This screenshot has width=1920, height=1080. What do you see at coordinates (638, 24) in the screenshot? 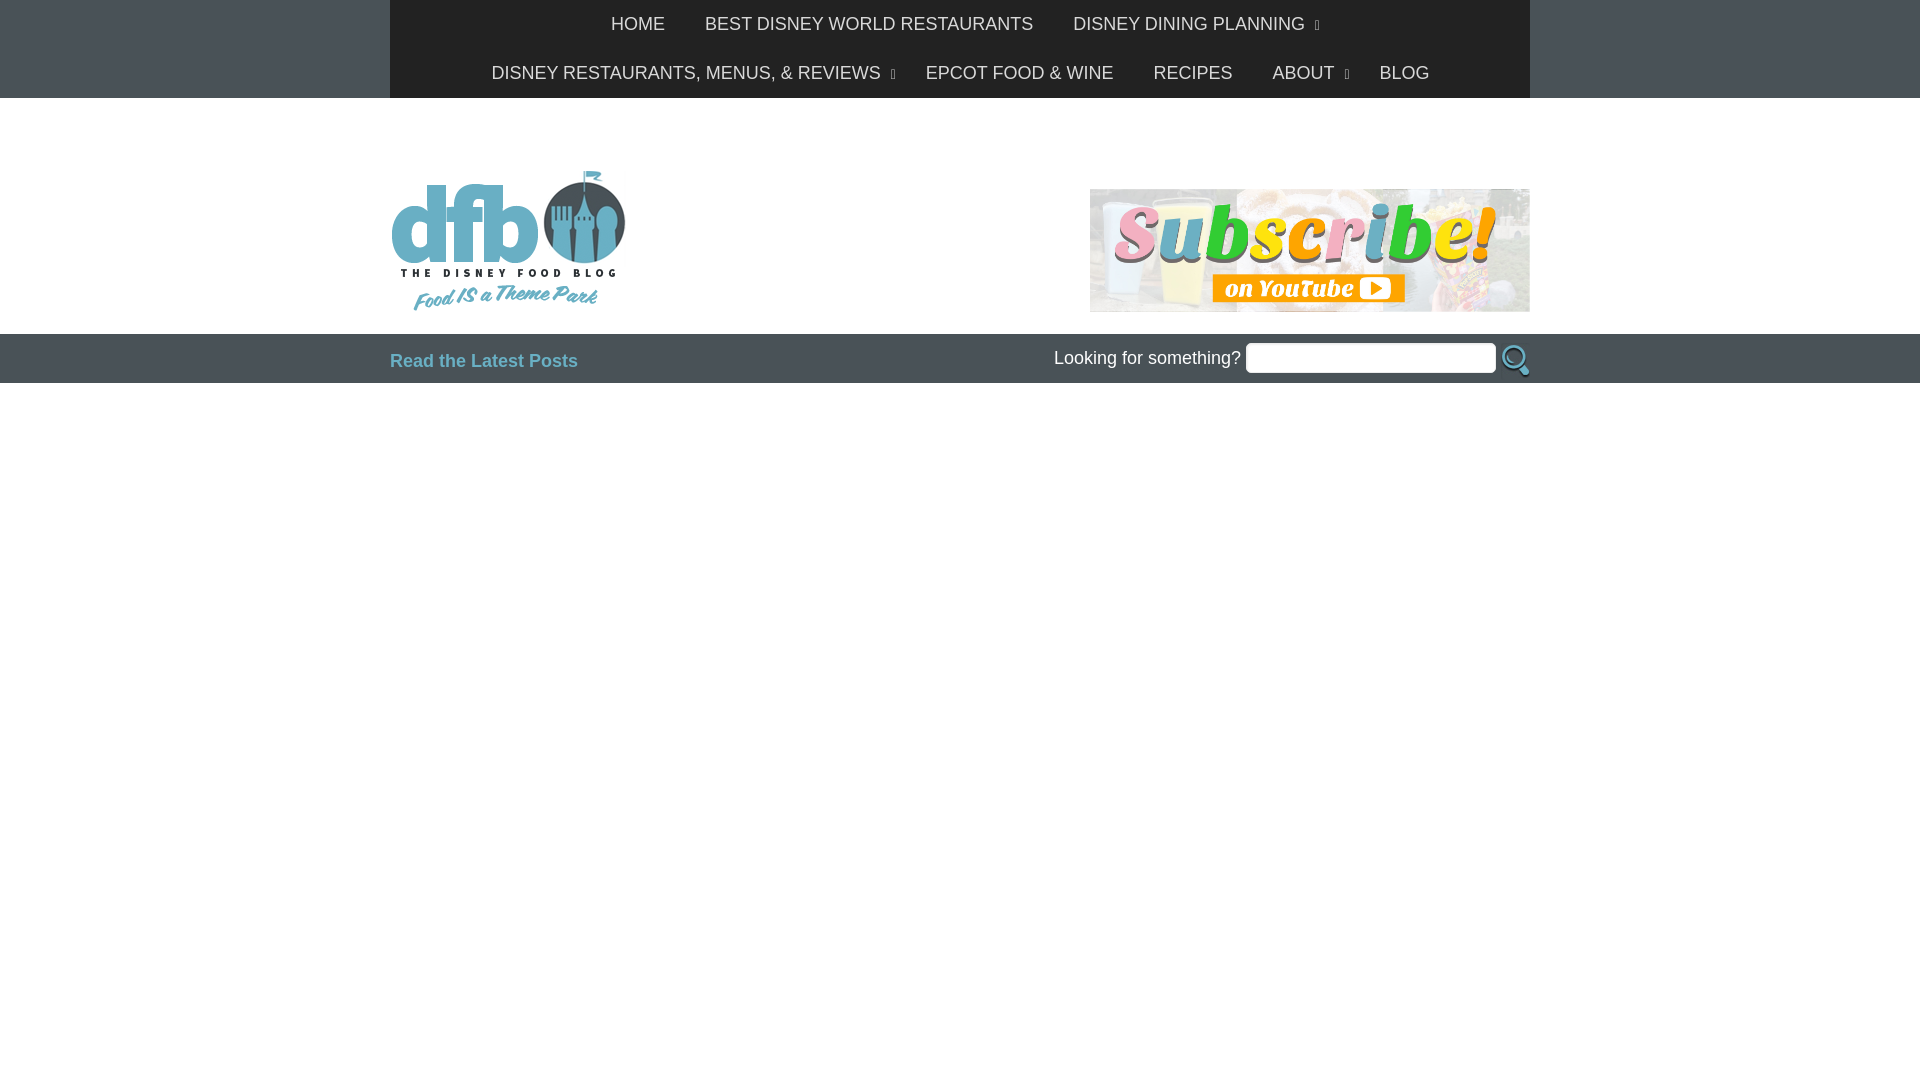
I see `HOME` at bounding box center [638, 24].